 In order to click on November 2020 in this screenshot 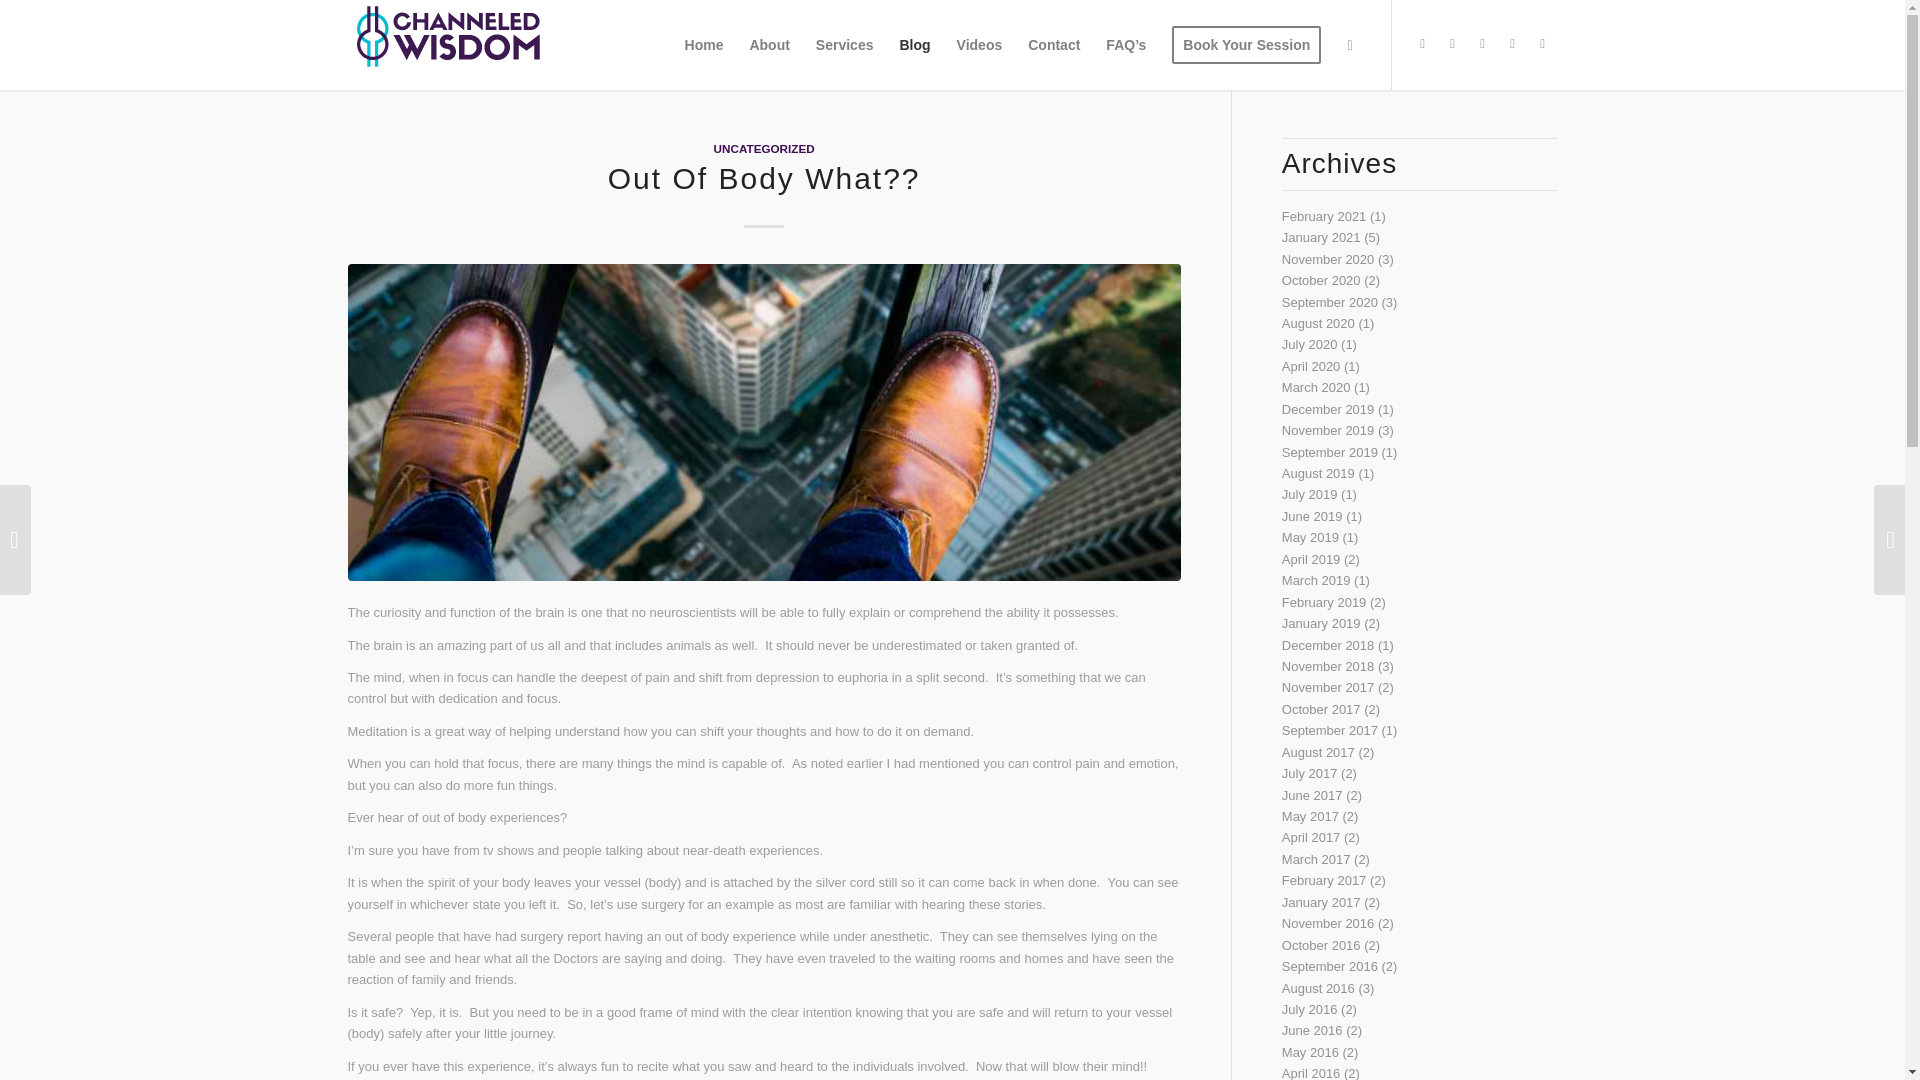, I will do `click(1328, 258)`.